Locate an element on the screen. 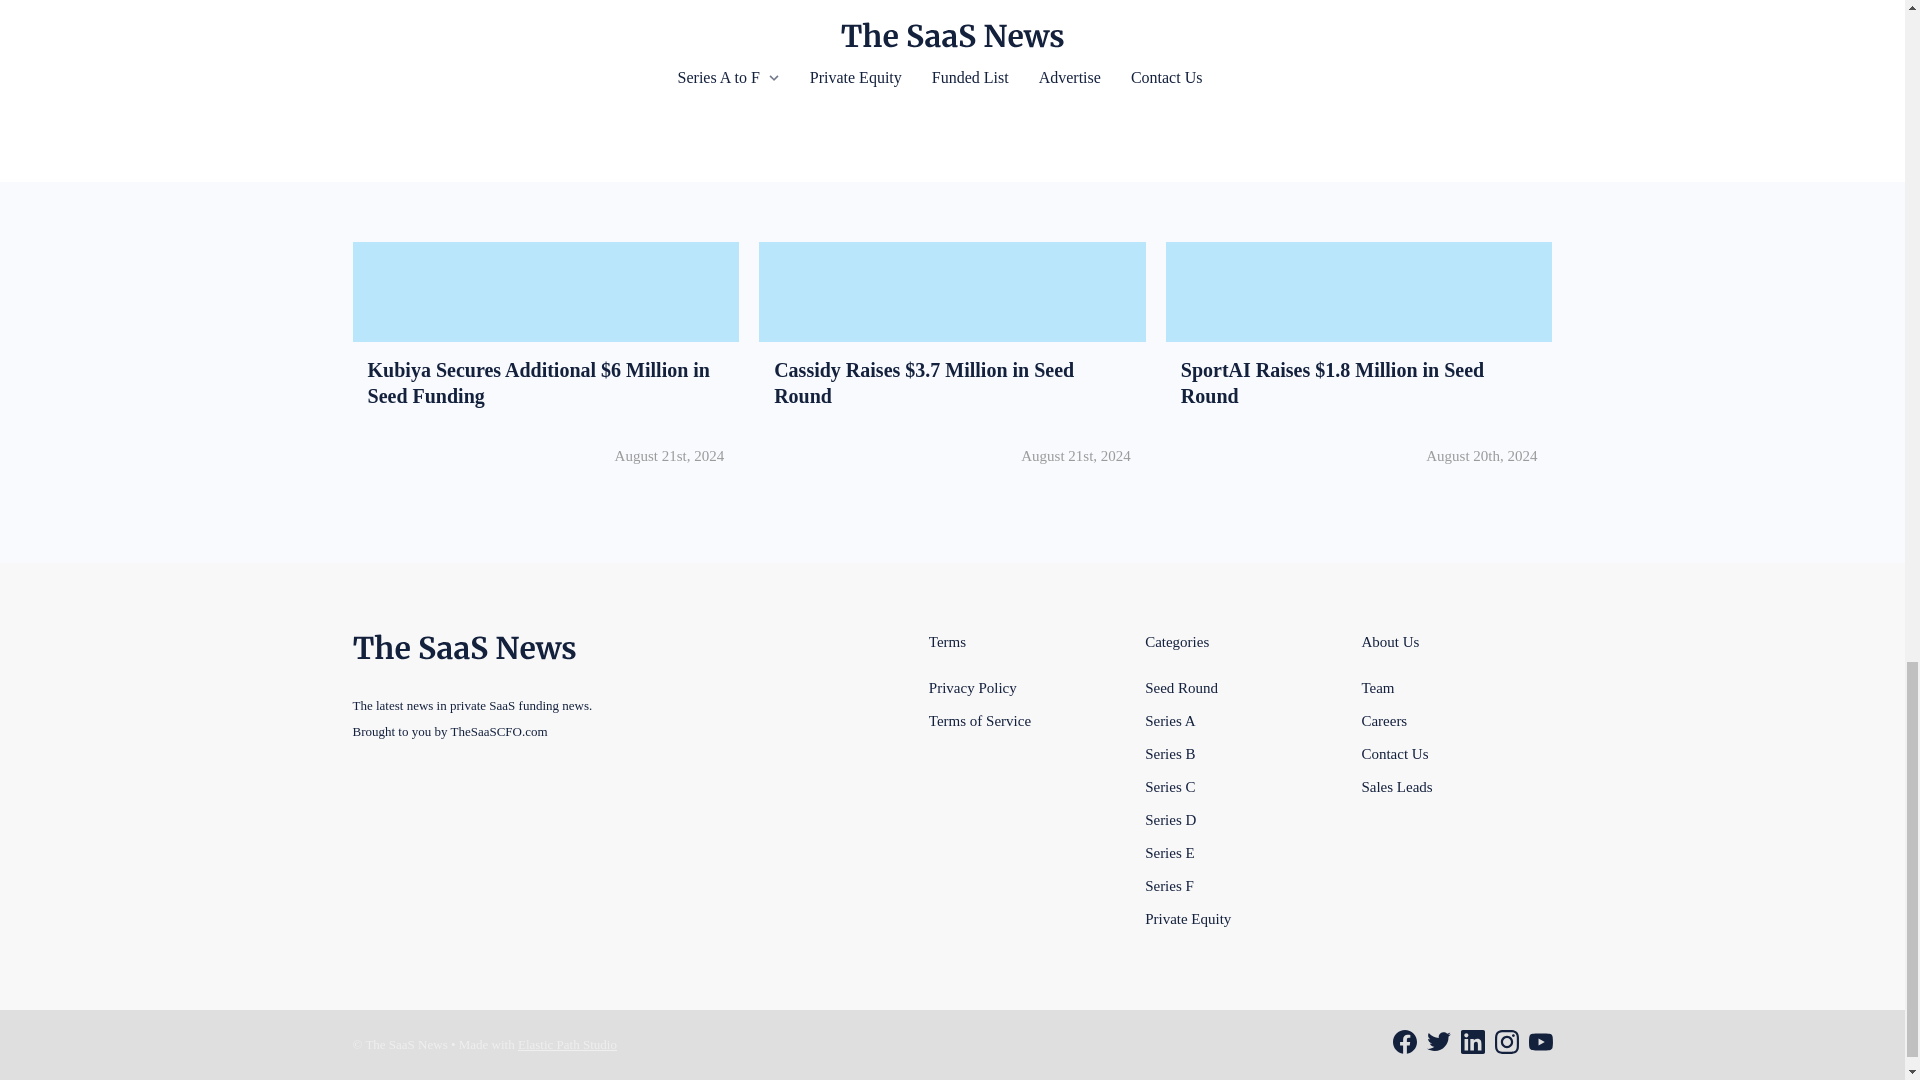  Team is located at coordinates (1377, 687).